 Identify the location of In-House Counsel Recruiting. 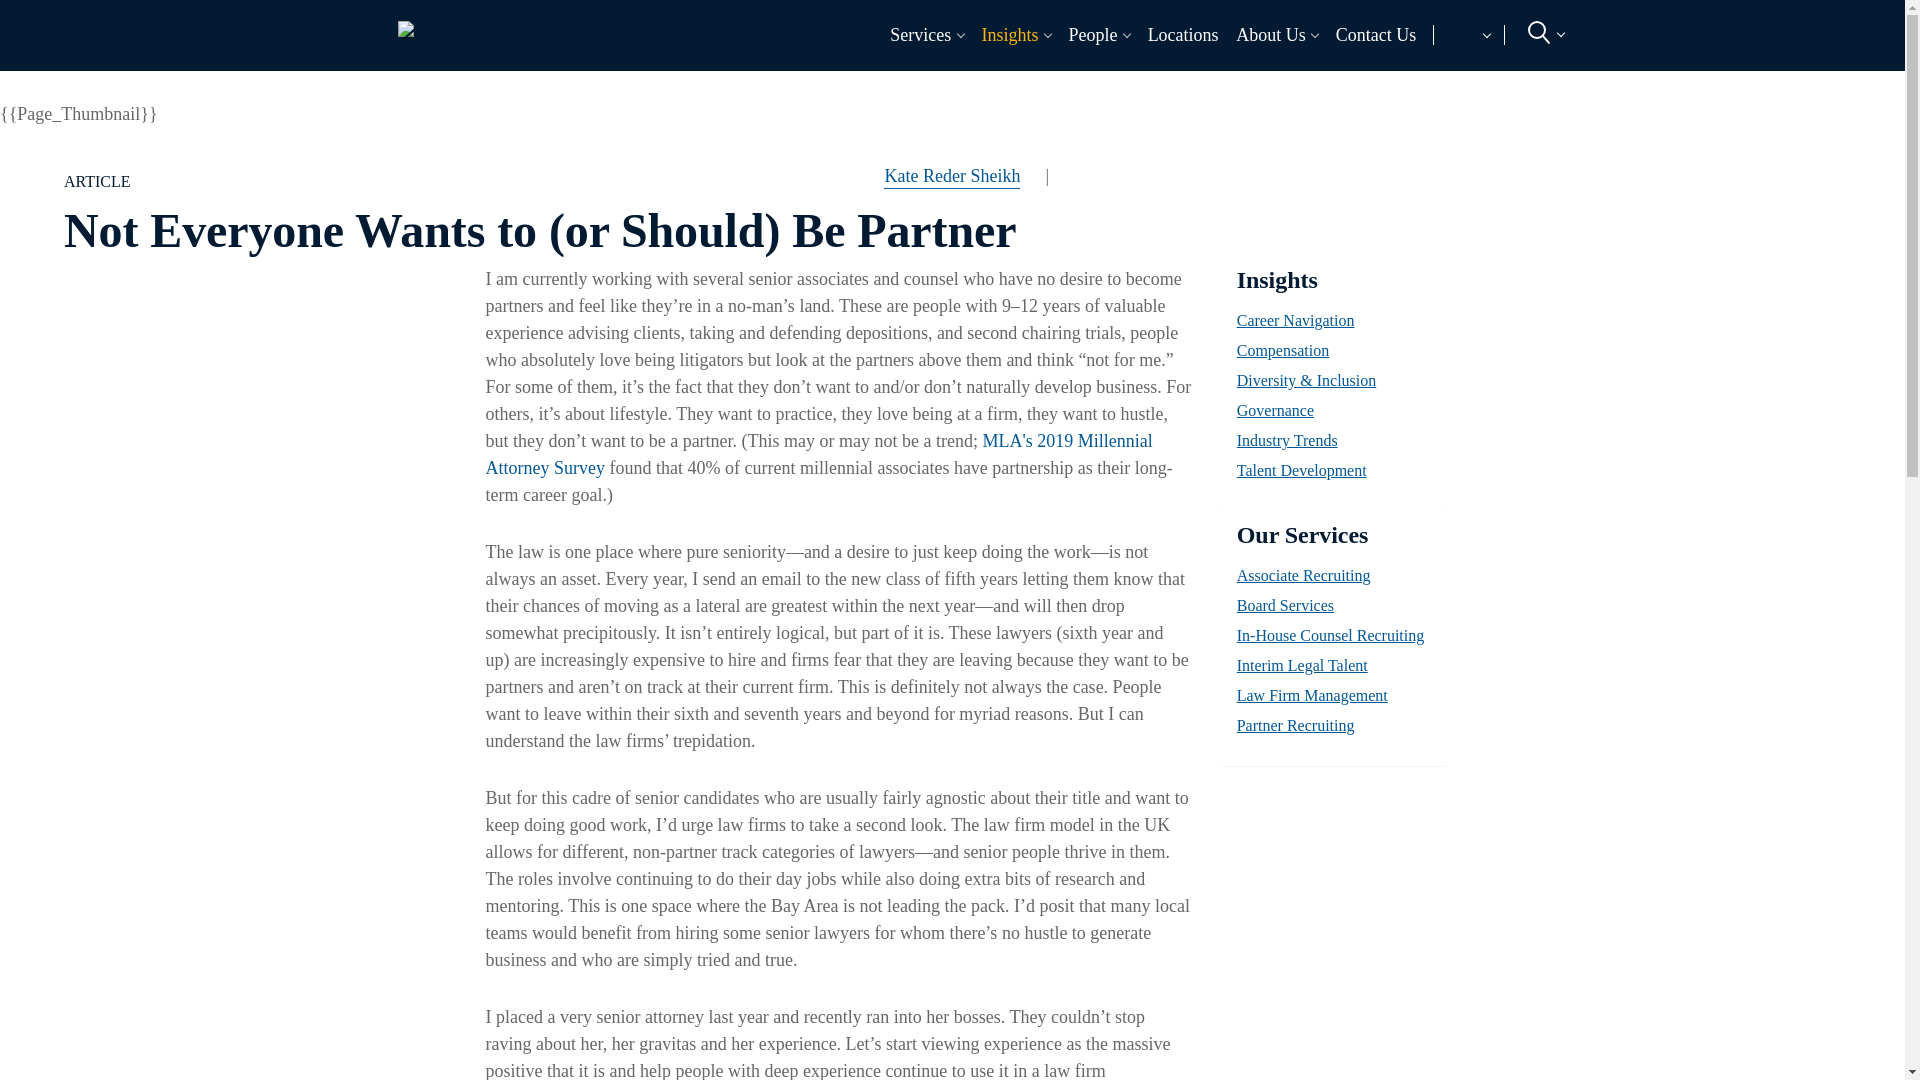
(1380, 80).